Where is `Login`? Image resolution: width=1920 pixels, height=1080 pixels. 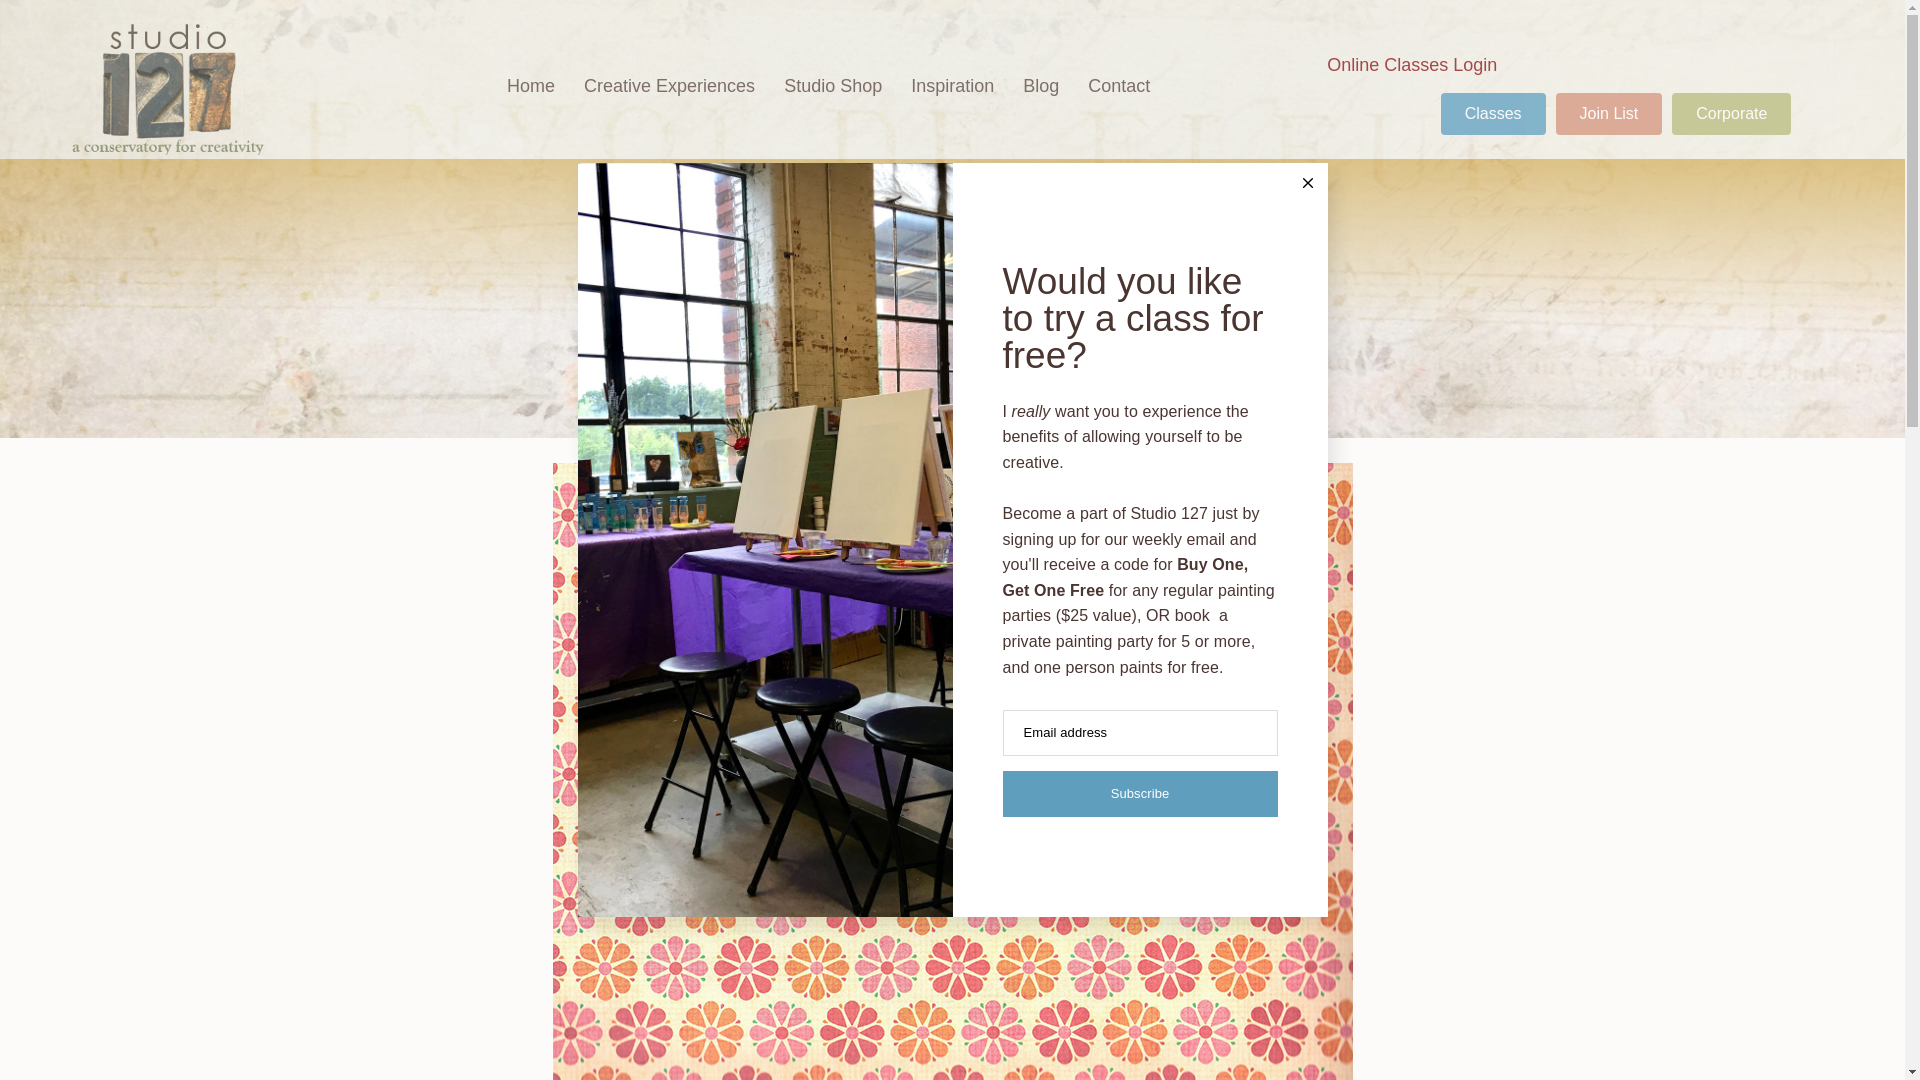
Login is located at coordinates (1475, 64).